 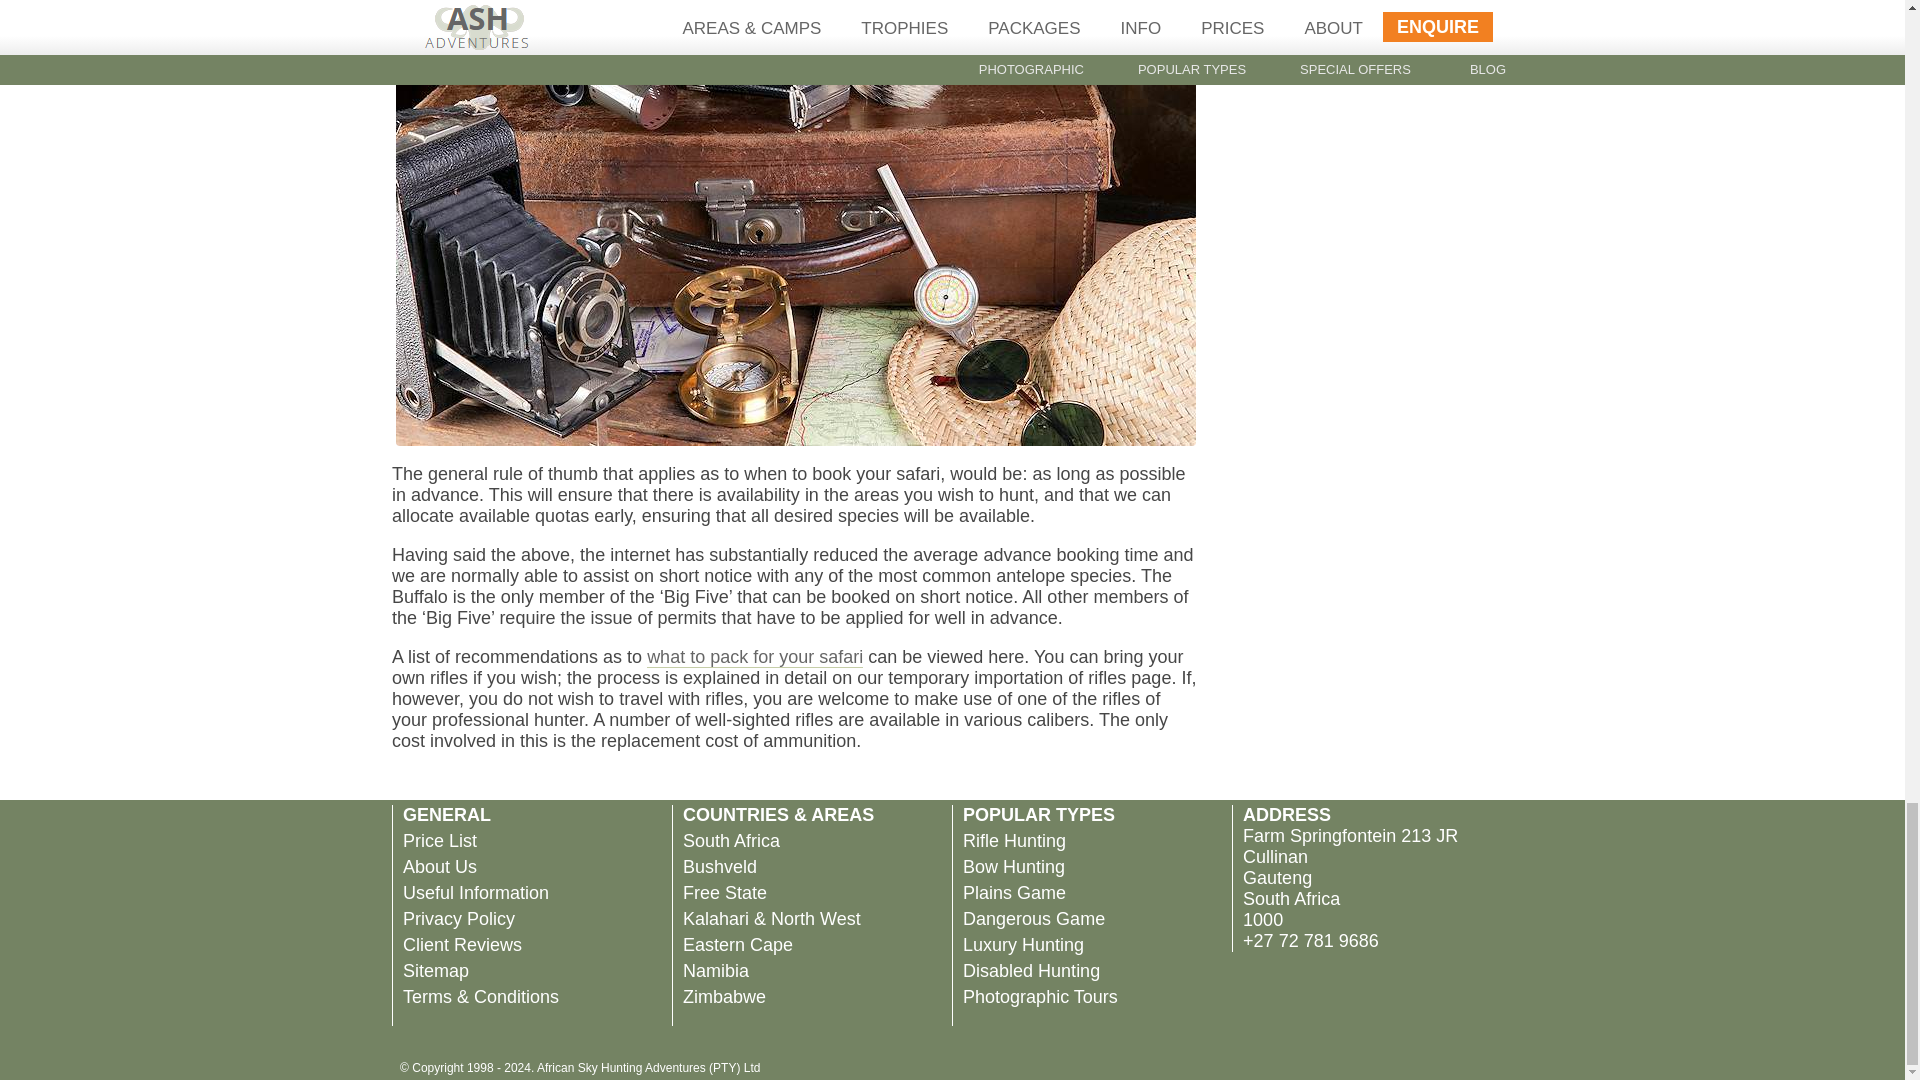 I want to click on Free State, so click(x=724, y=892).